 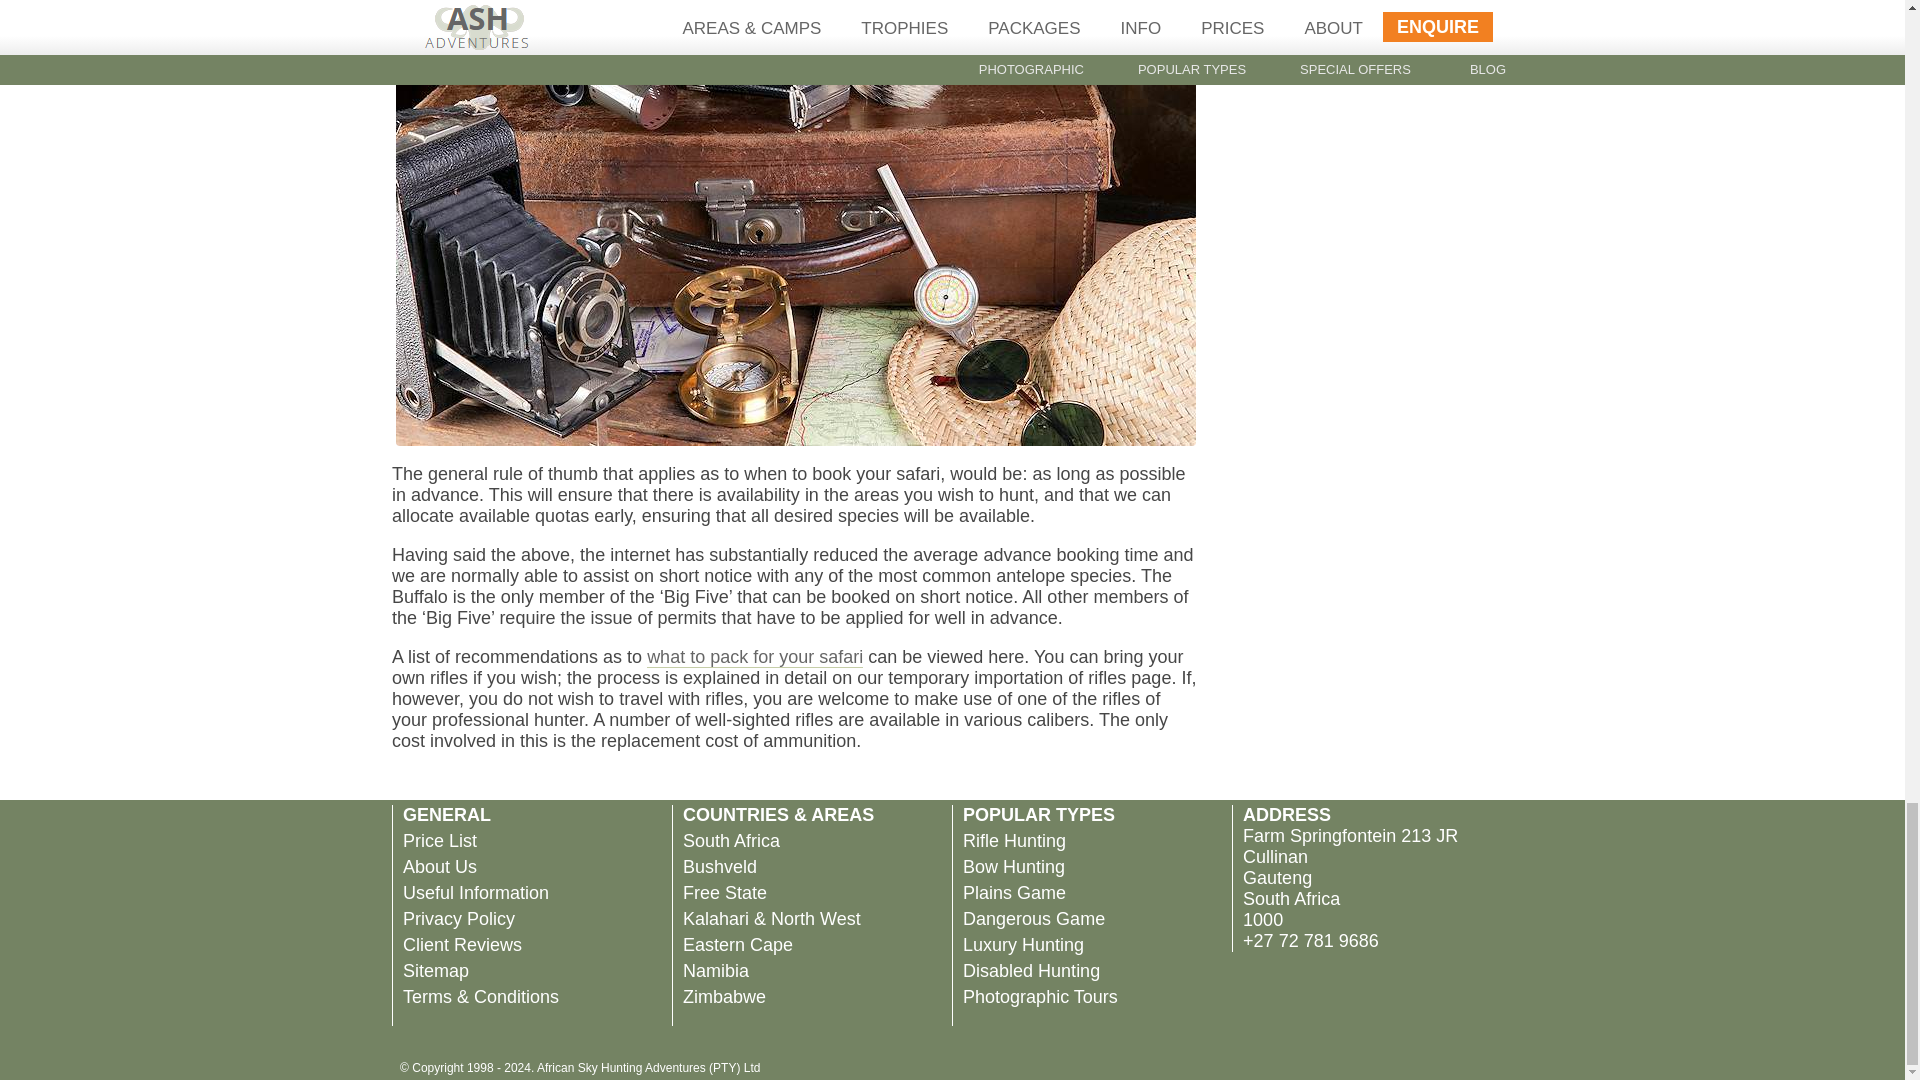 I want to click on Free State, so click(x=724, y=892).